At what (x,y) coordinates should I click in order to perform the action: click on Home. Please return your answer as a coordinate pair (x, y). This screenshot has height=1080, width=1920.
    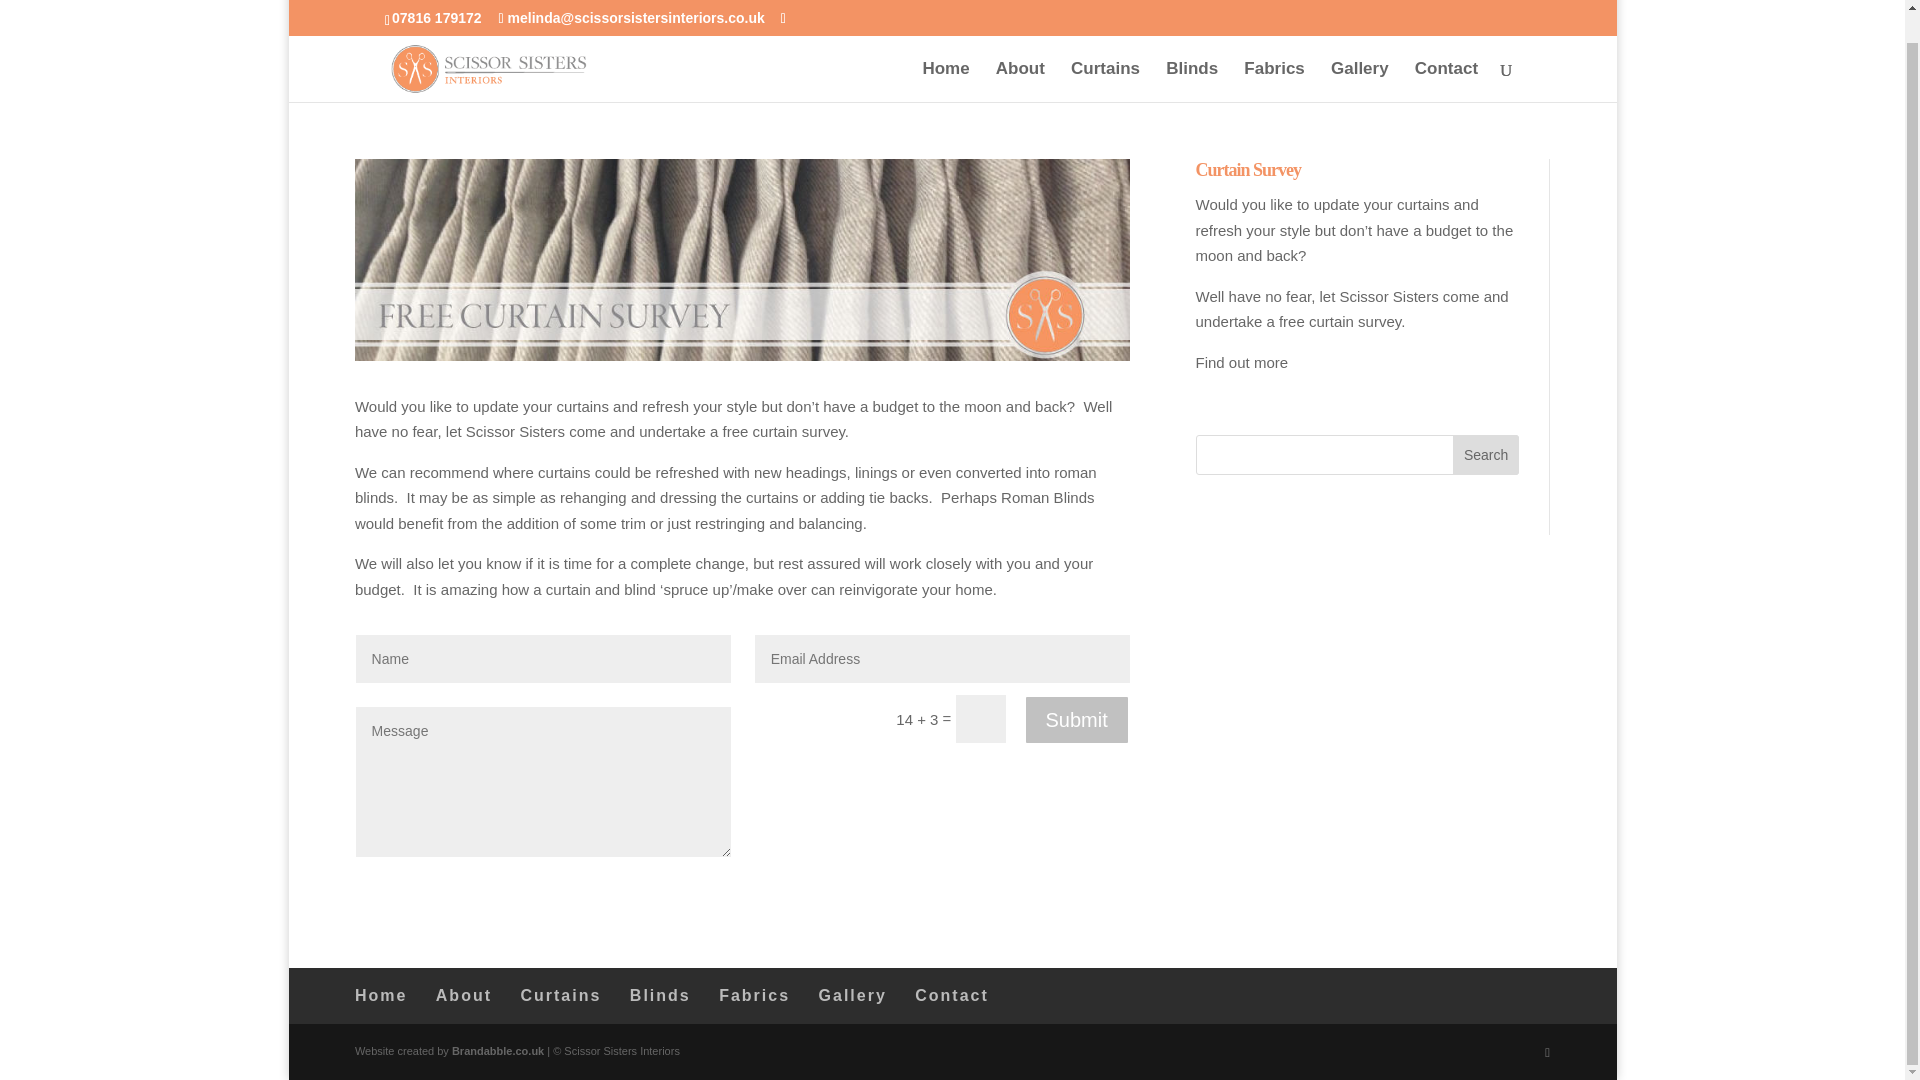
    Looking at the image, I should click on (945, 52).